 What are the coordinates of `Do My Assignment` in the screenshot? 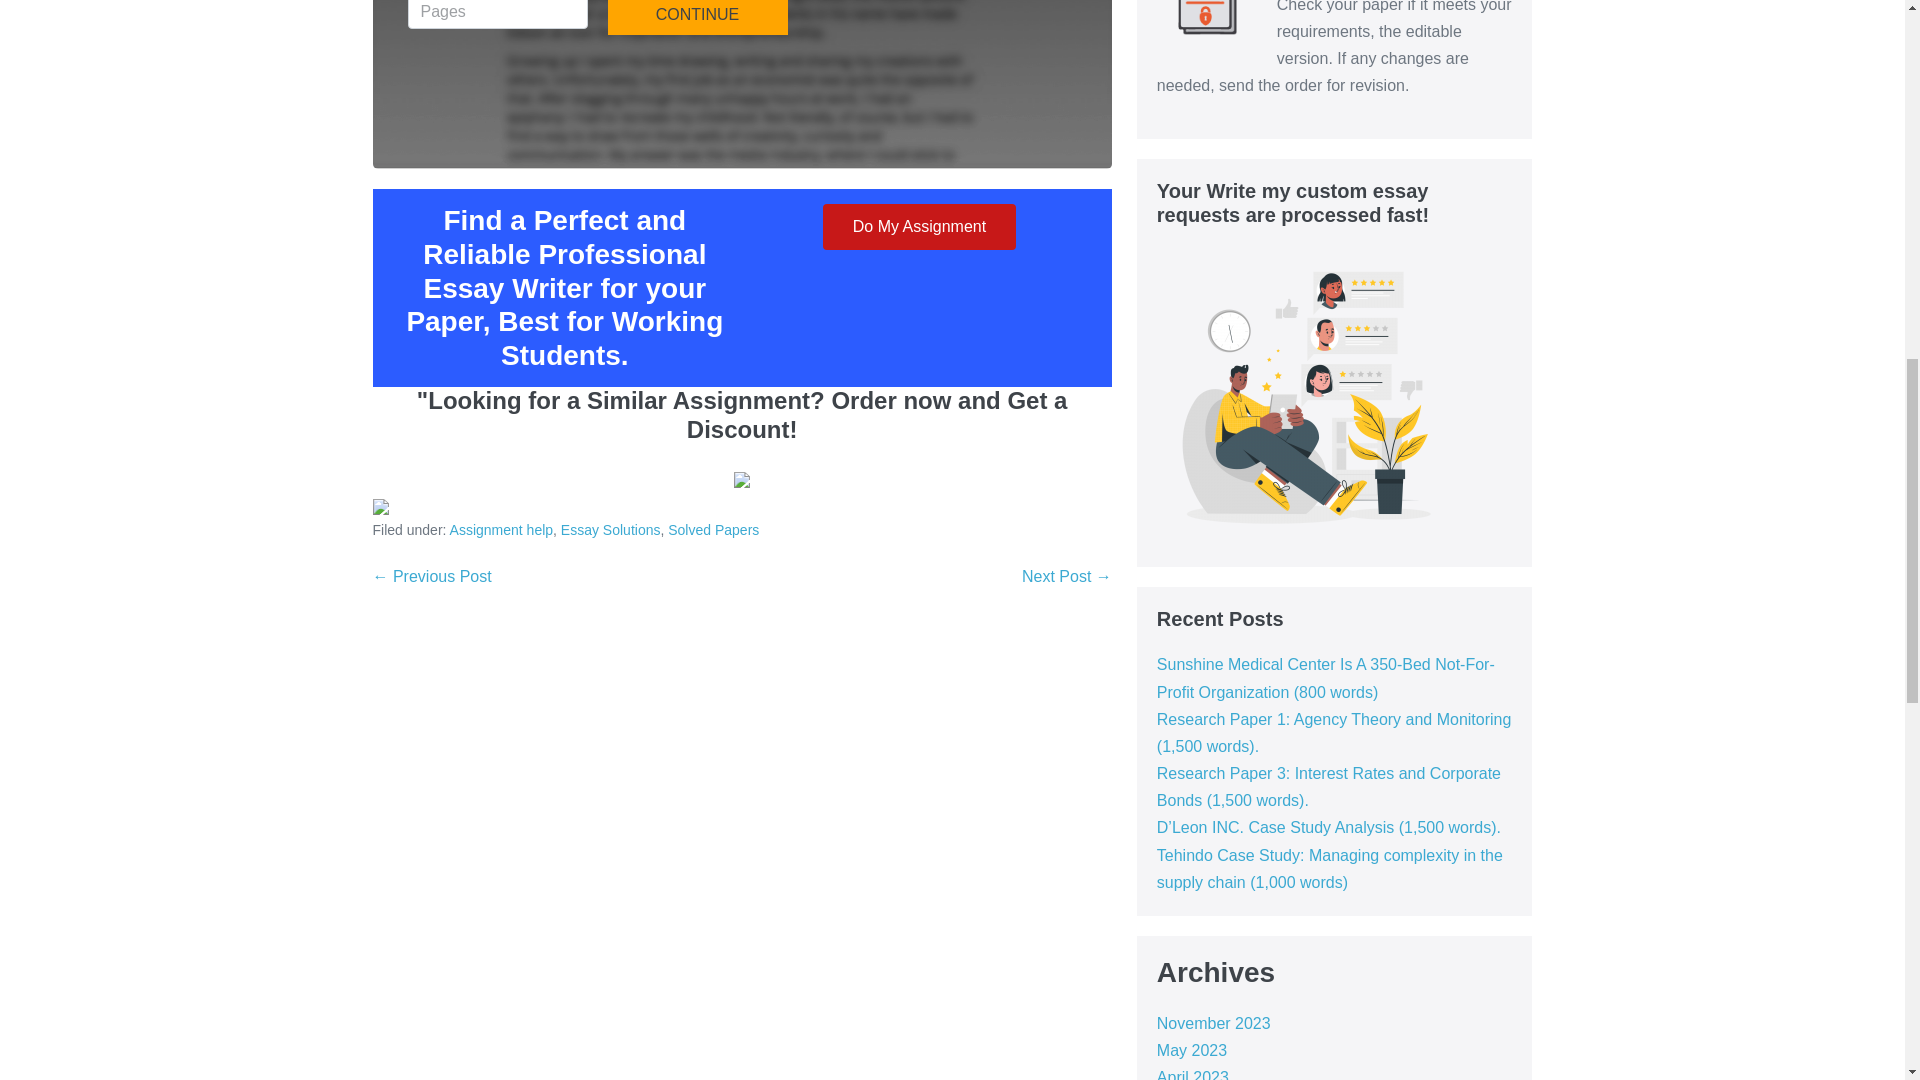 It's located at (919, 226).